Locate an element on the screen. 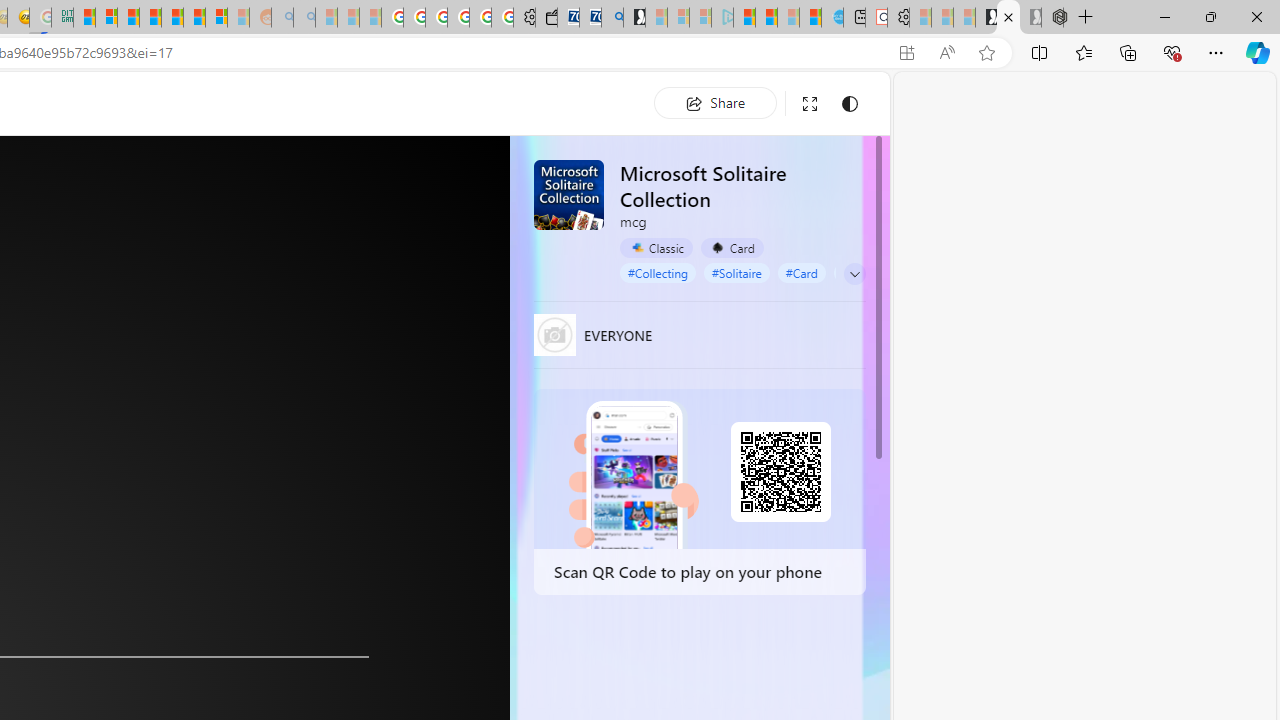  EVERYONE is located at coordinates (554, 334).